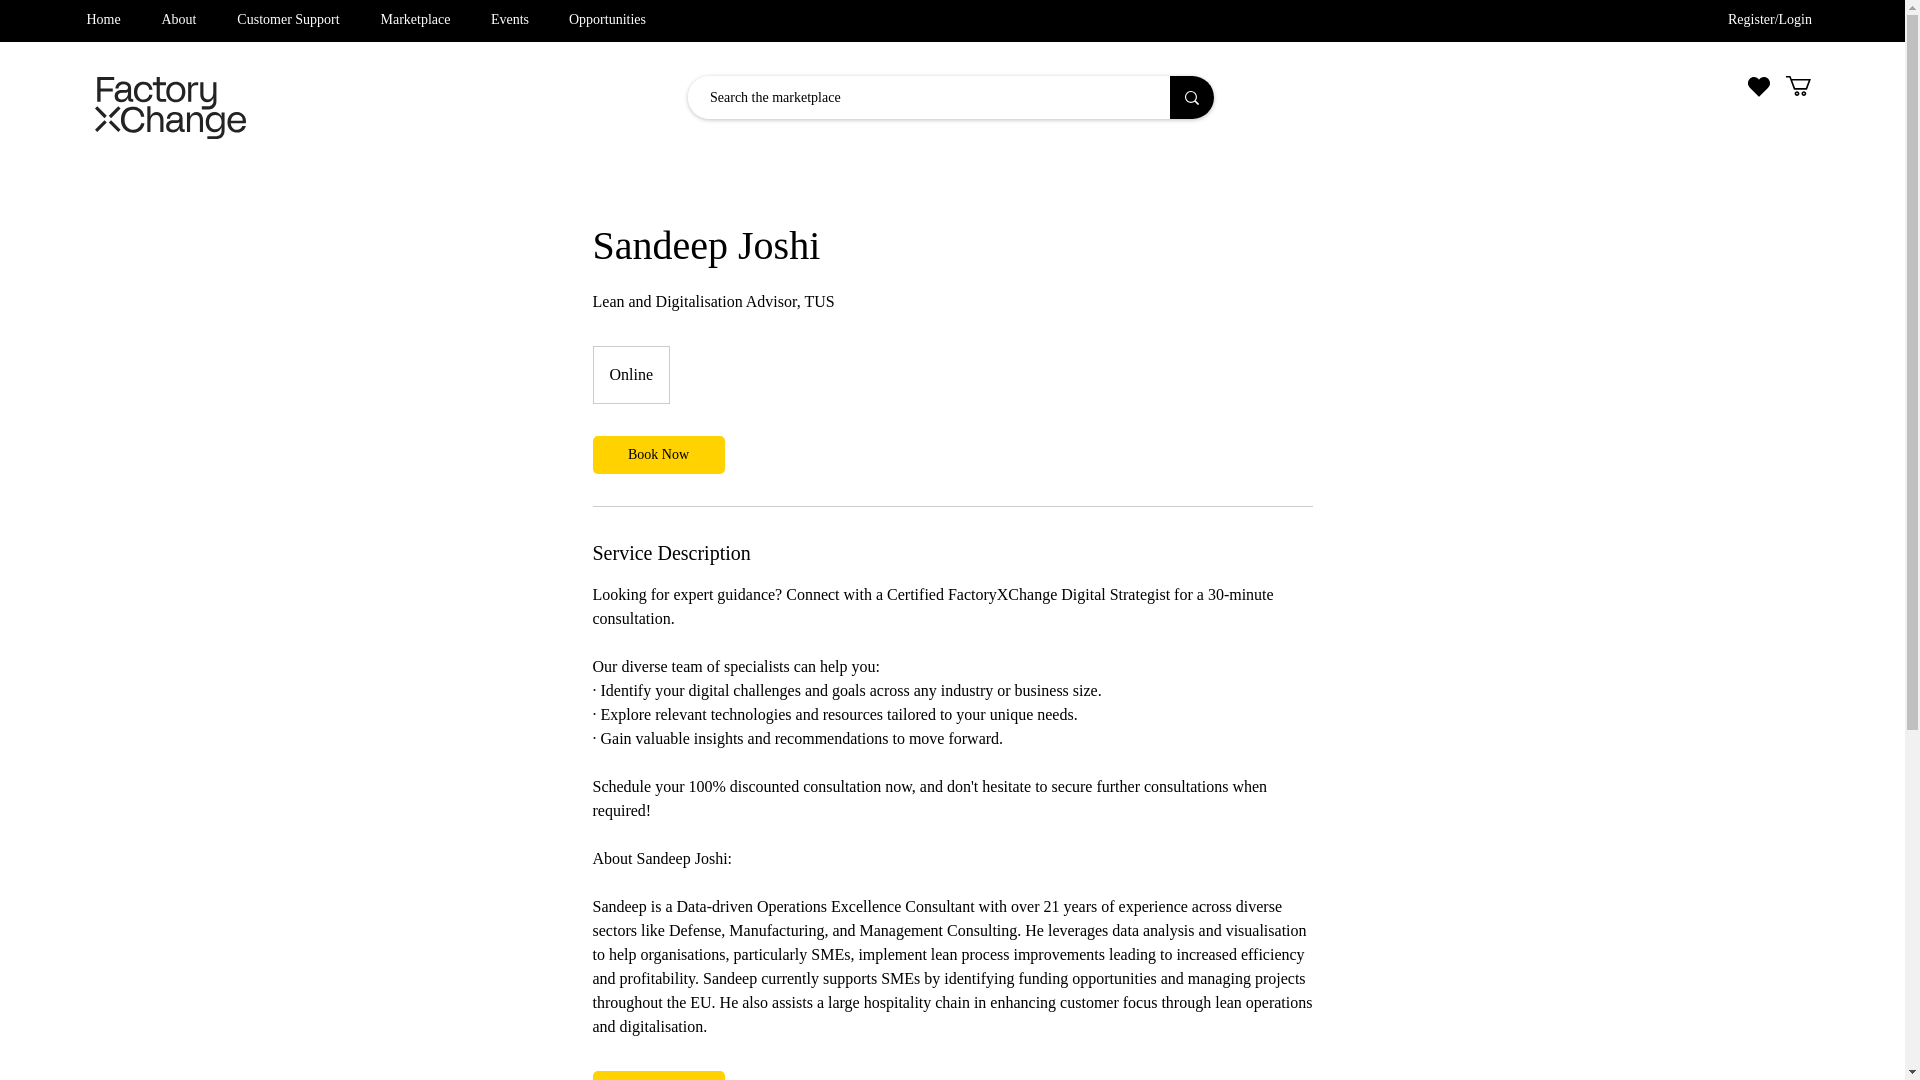 The image size is (1920, 1080). What do you see at coordinates (608, 20) in the screenshot?
I see `Opportunities` at bounding box center [608, 20].